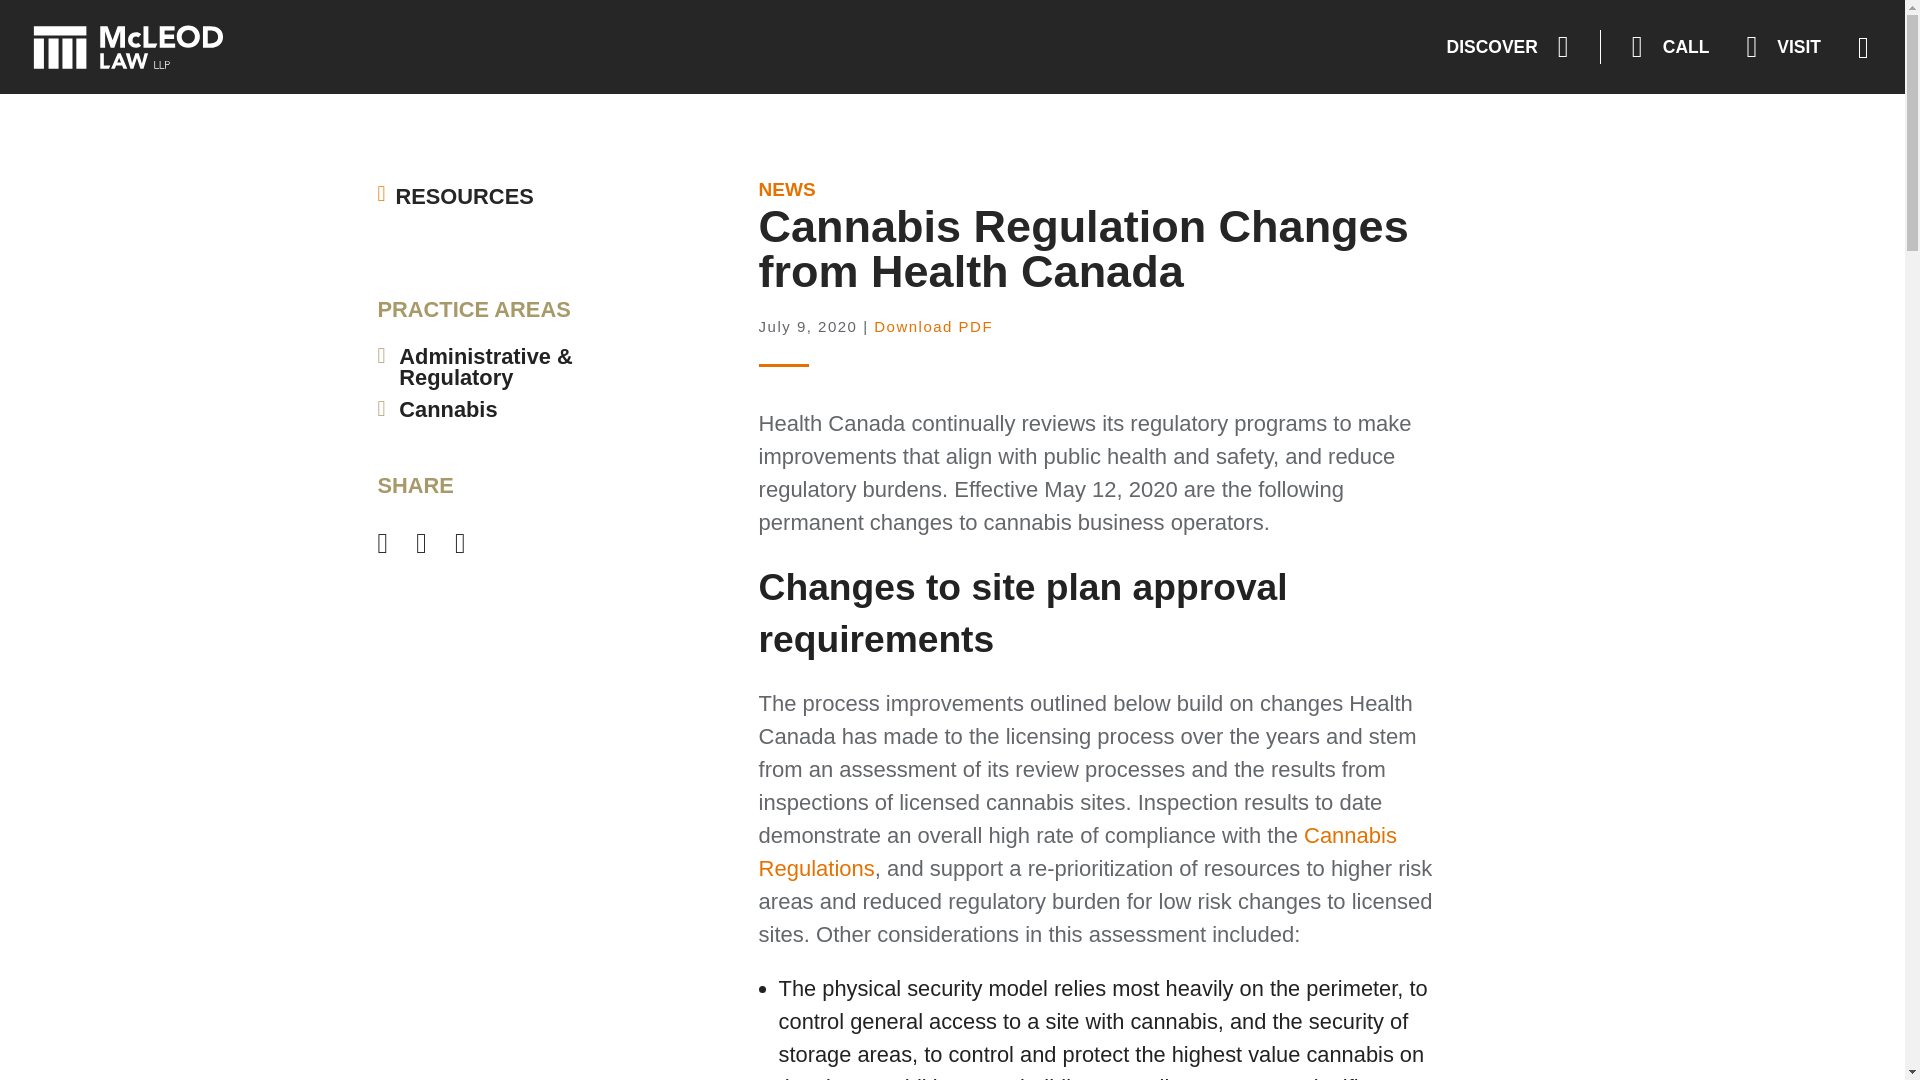  What do you see at coordinates (932, 326) in the screenshot?
I see `Download PDF` at bounding box center [932, 326].